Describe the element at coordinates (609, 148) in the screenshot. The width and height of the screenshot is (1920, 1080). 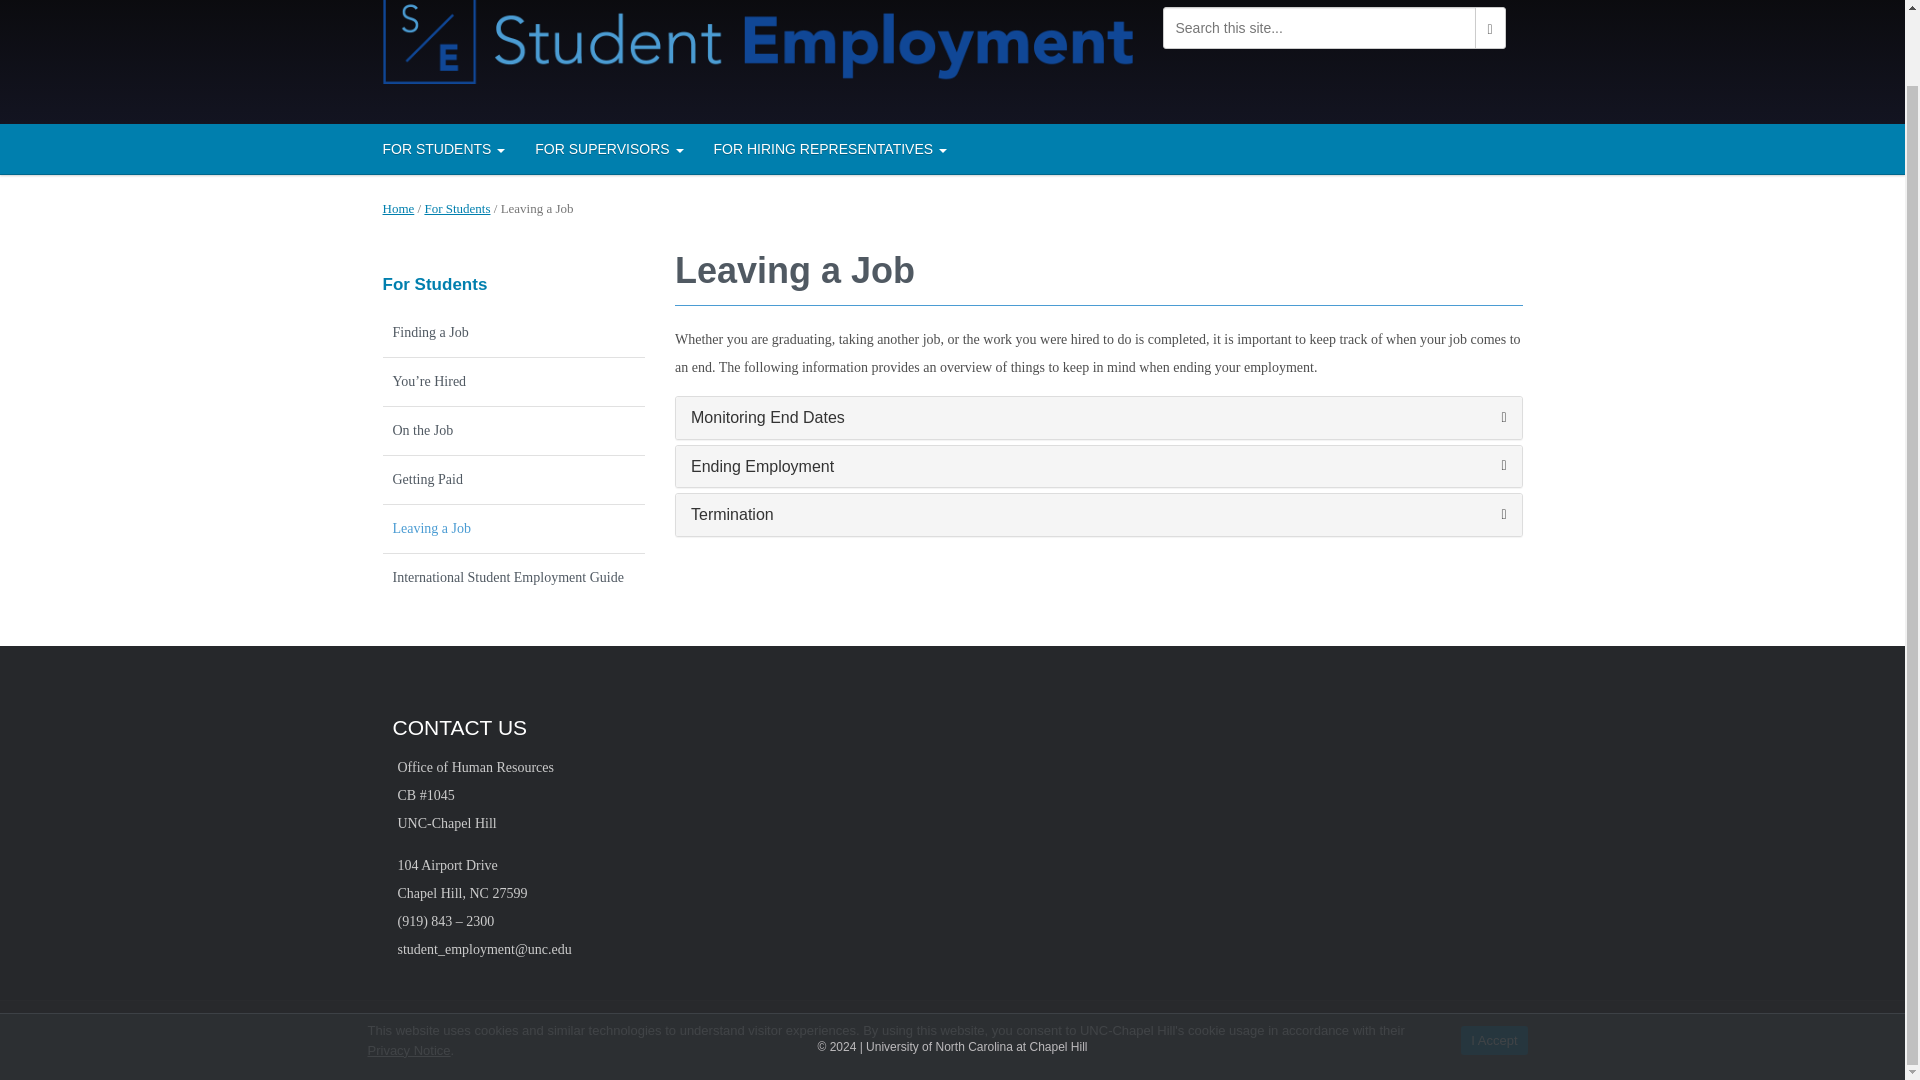
I see `FOR SUPERVISORS` at that location.